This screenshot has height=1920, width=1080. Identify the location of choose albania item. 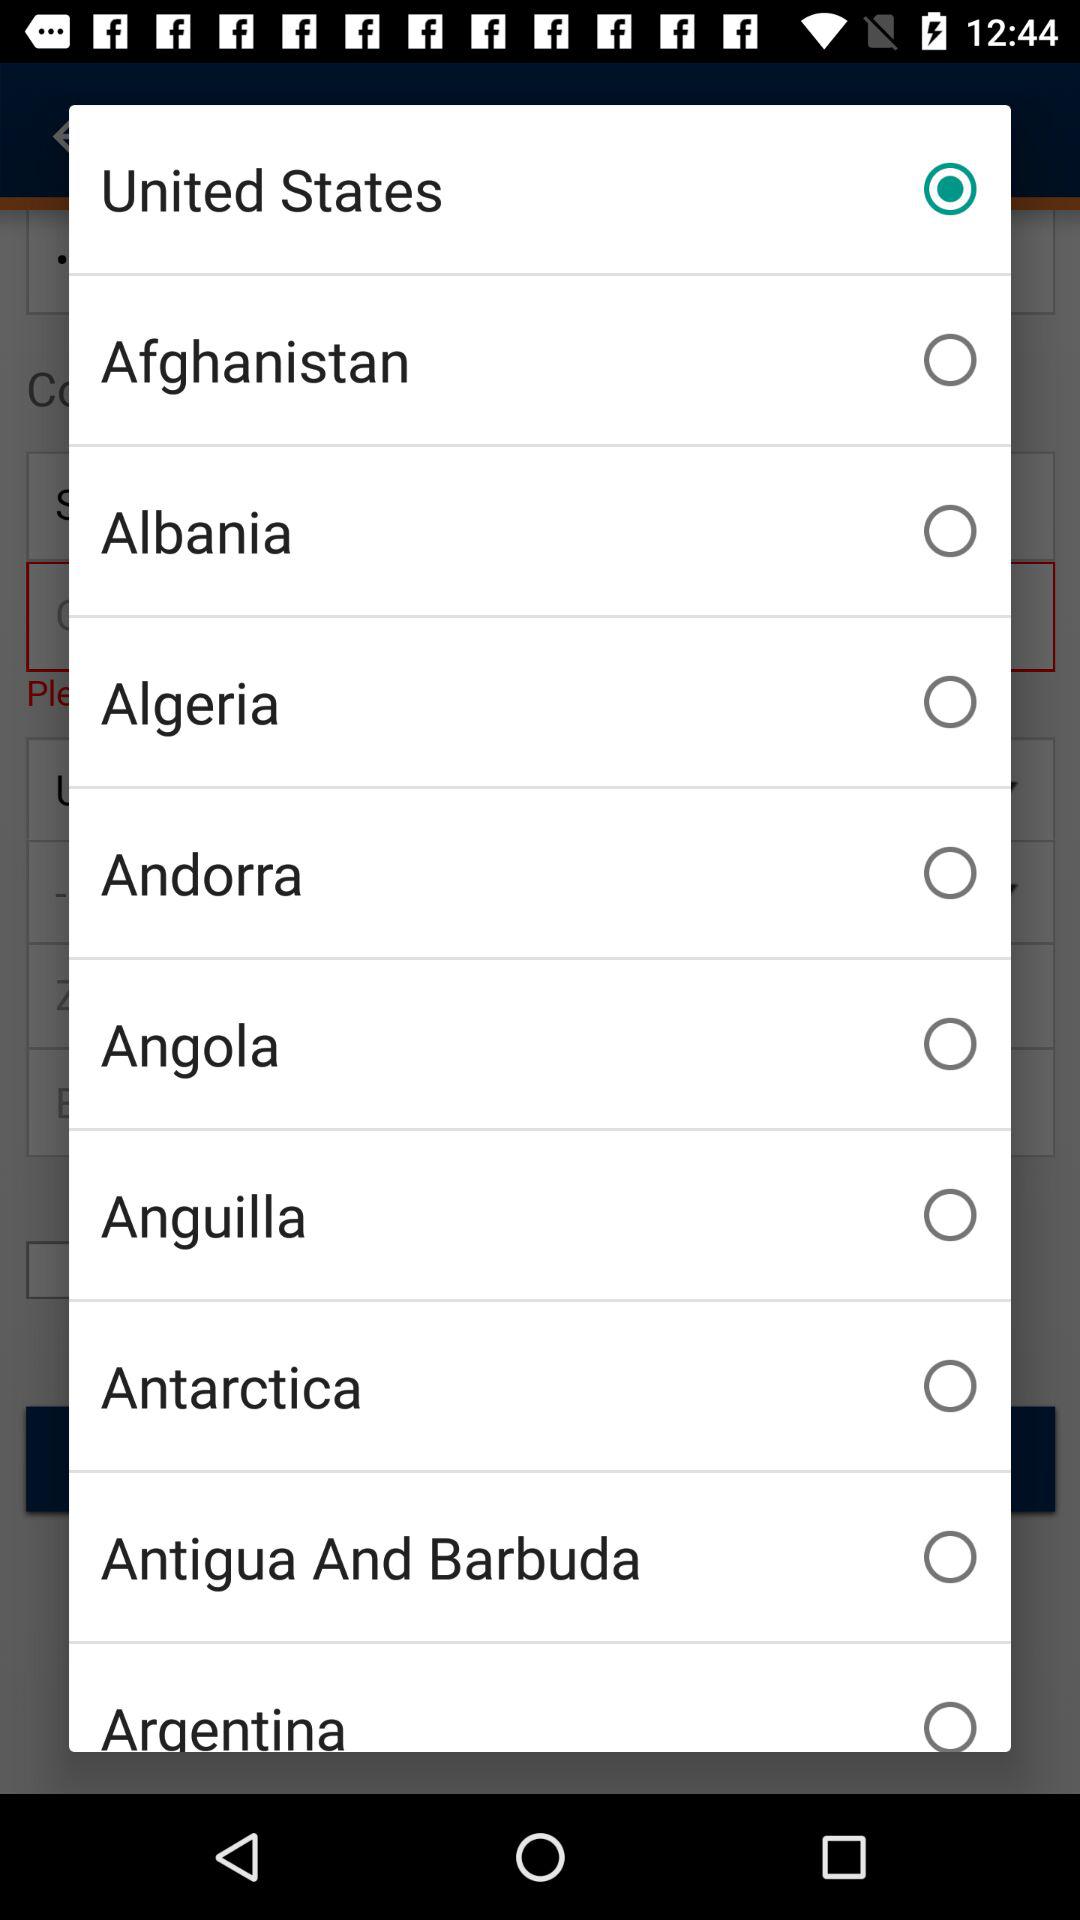
(540, 530).